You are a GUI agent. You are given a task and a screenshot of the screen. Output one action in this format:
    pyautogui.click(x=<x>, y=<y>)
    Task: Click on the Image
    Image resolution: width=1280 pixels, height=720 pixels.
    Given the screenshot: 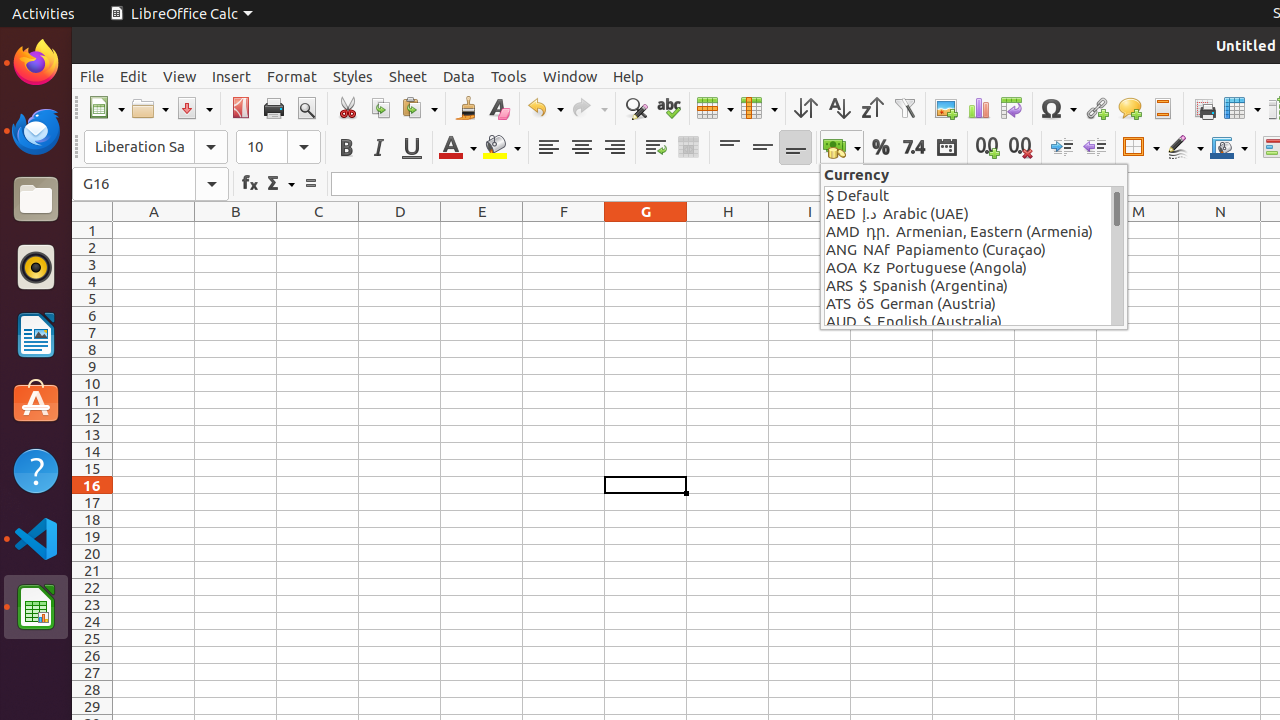 What is the action you would take?
    pyautogui.click(x=946, y=108)
    